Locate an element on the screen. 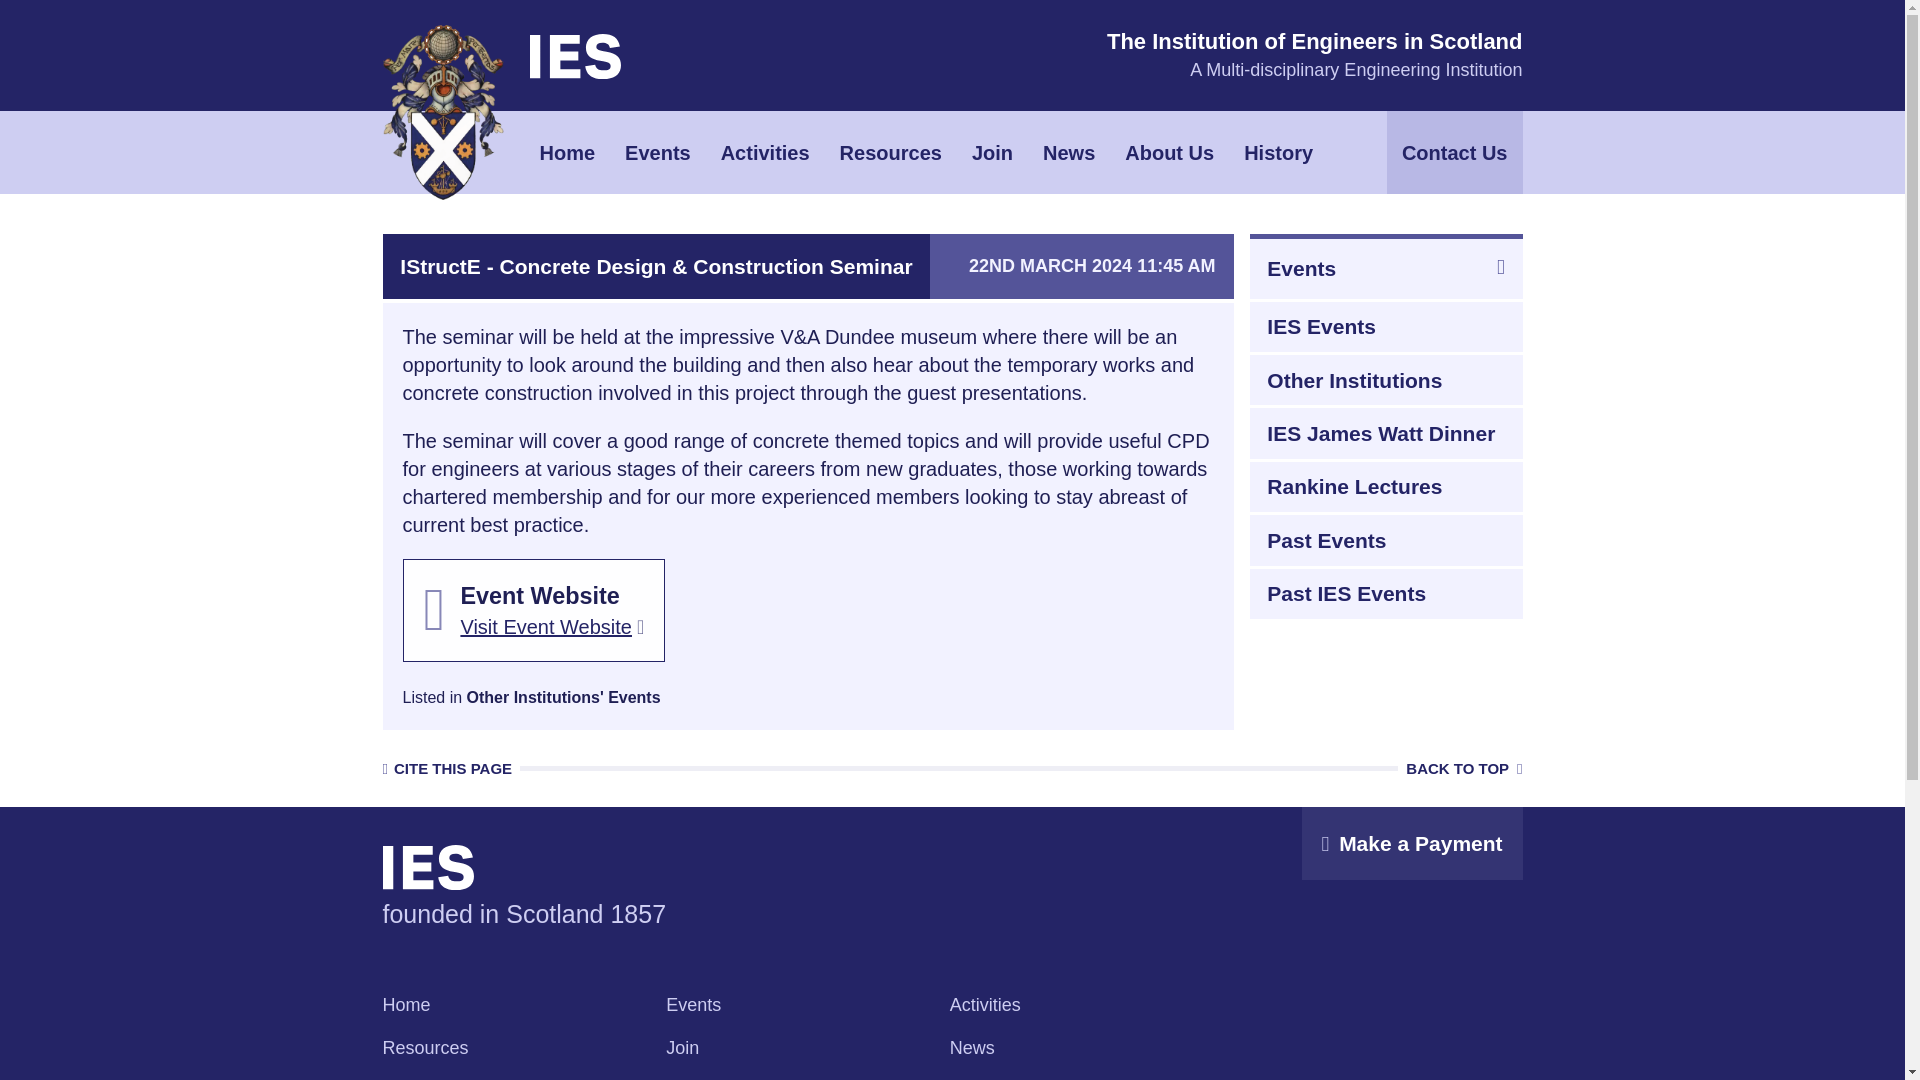 The image size is (1920, 1080). Resources is located at coordinates (890, 152).